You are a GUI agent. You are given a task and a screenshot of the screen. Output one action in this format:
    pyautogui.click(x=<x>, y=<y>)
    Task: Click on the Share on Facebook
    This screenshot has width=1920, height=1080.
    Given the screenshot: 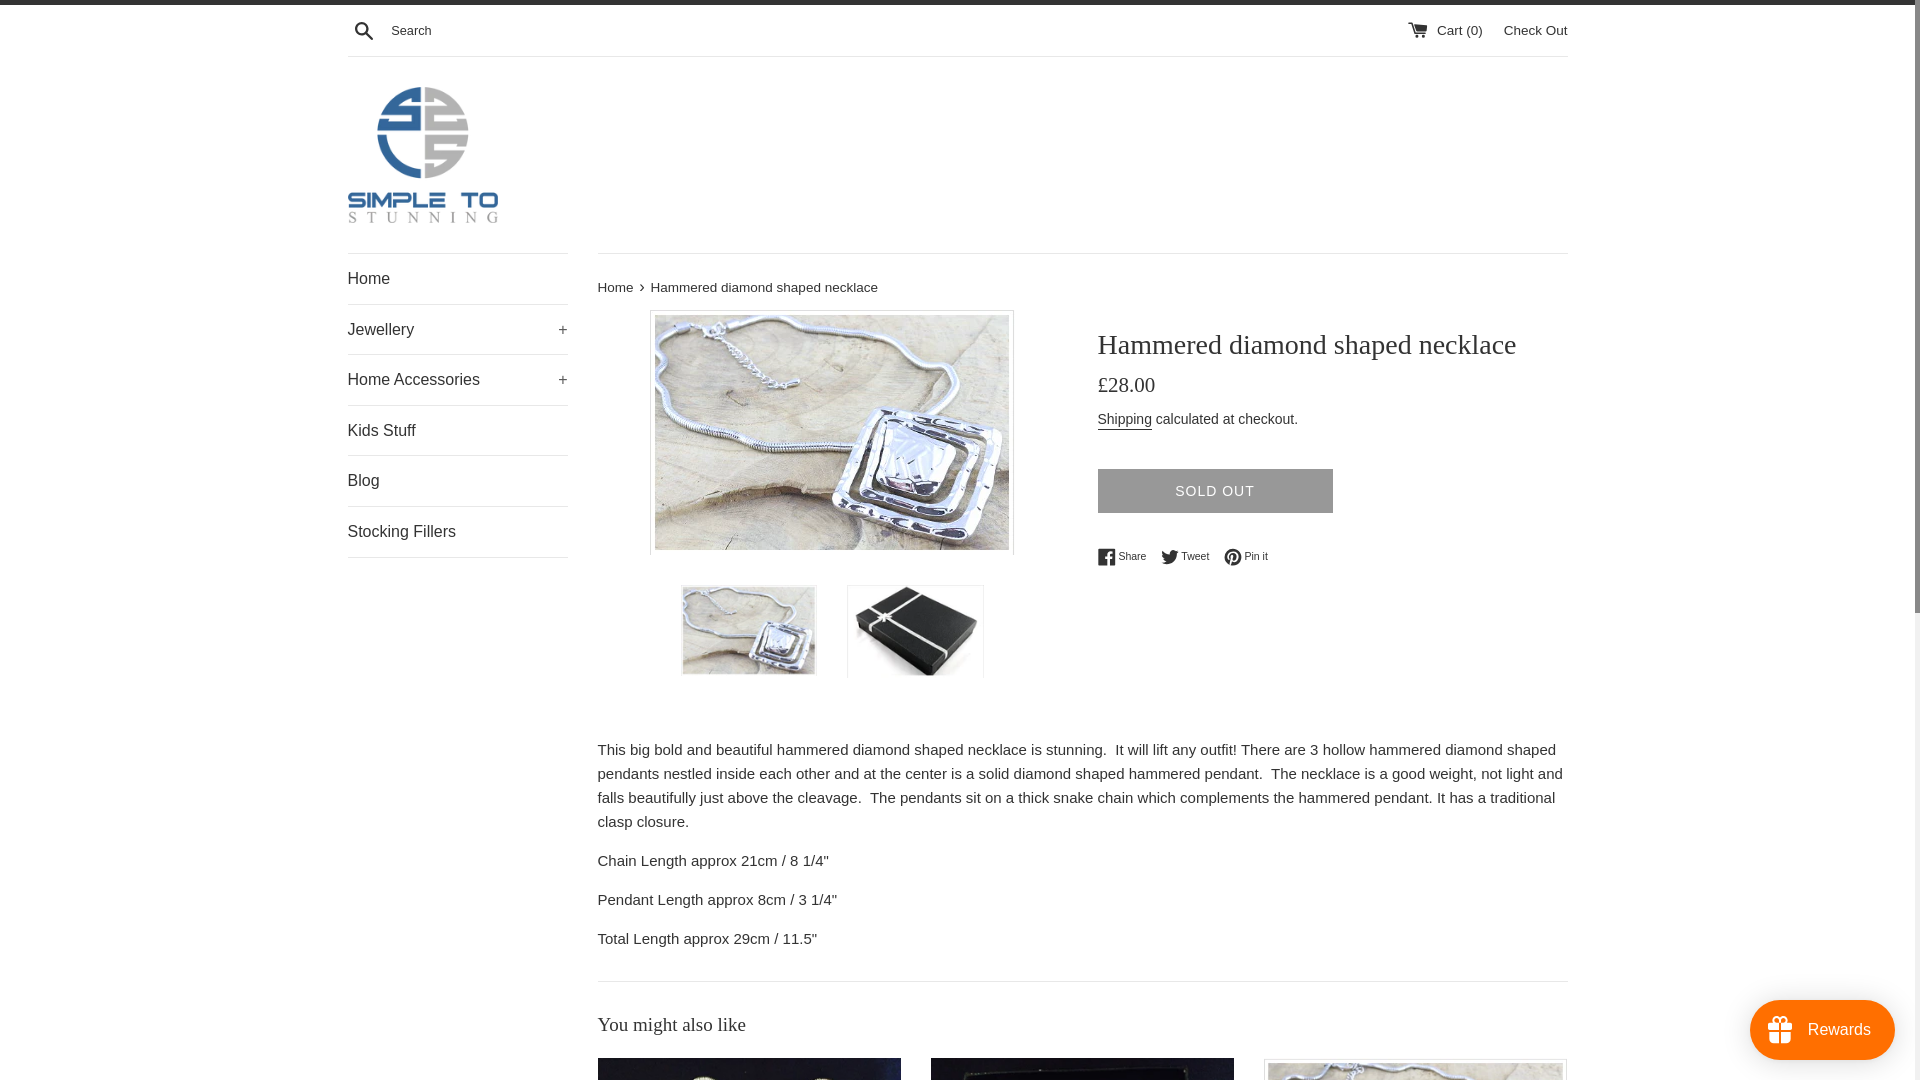 What is the action you would take?
    pyautogui.click(x=1536, y=28)
    